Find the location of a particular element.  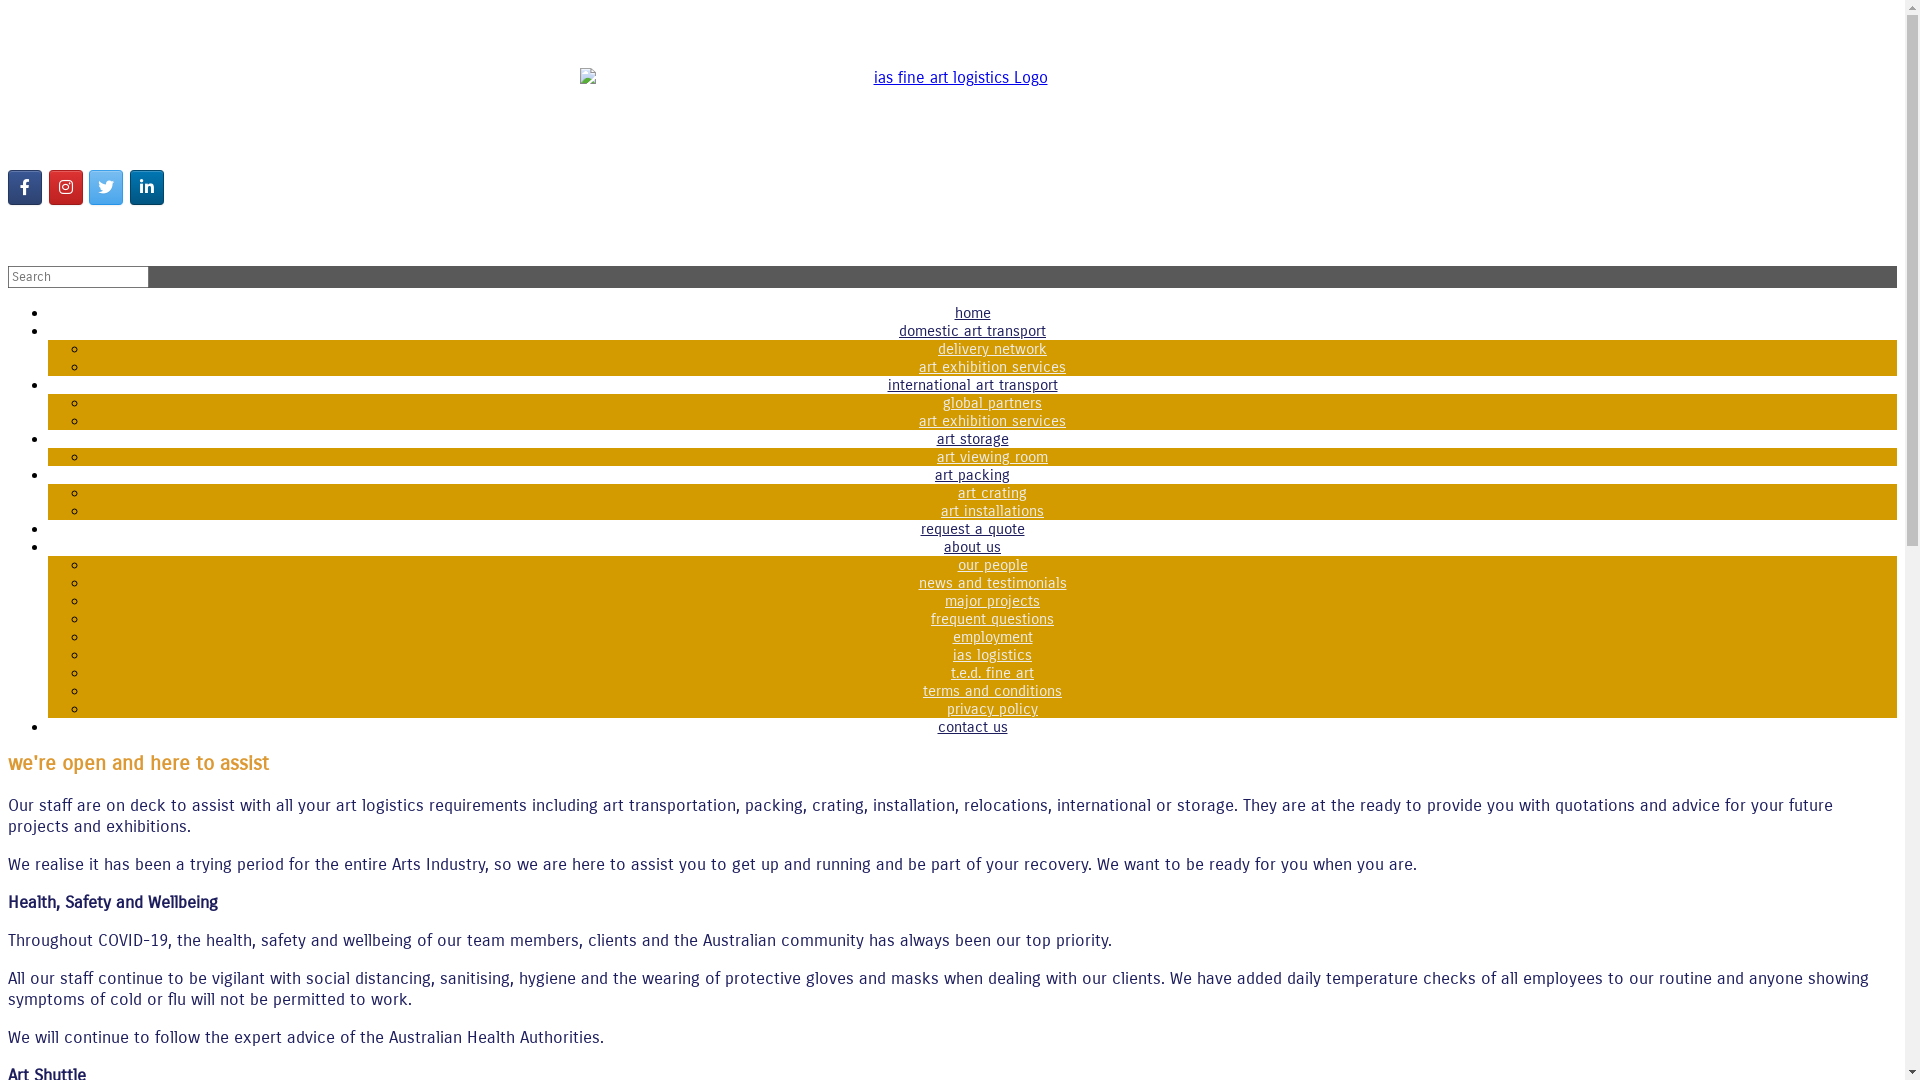

employment is located at coordinates (992, 637).